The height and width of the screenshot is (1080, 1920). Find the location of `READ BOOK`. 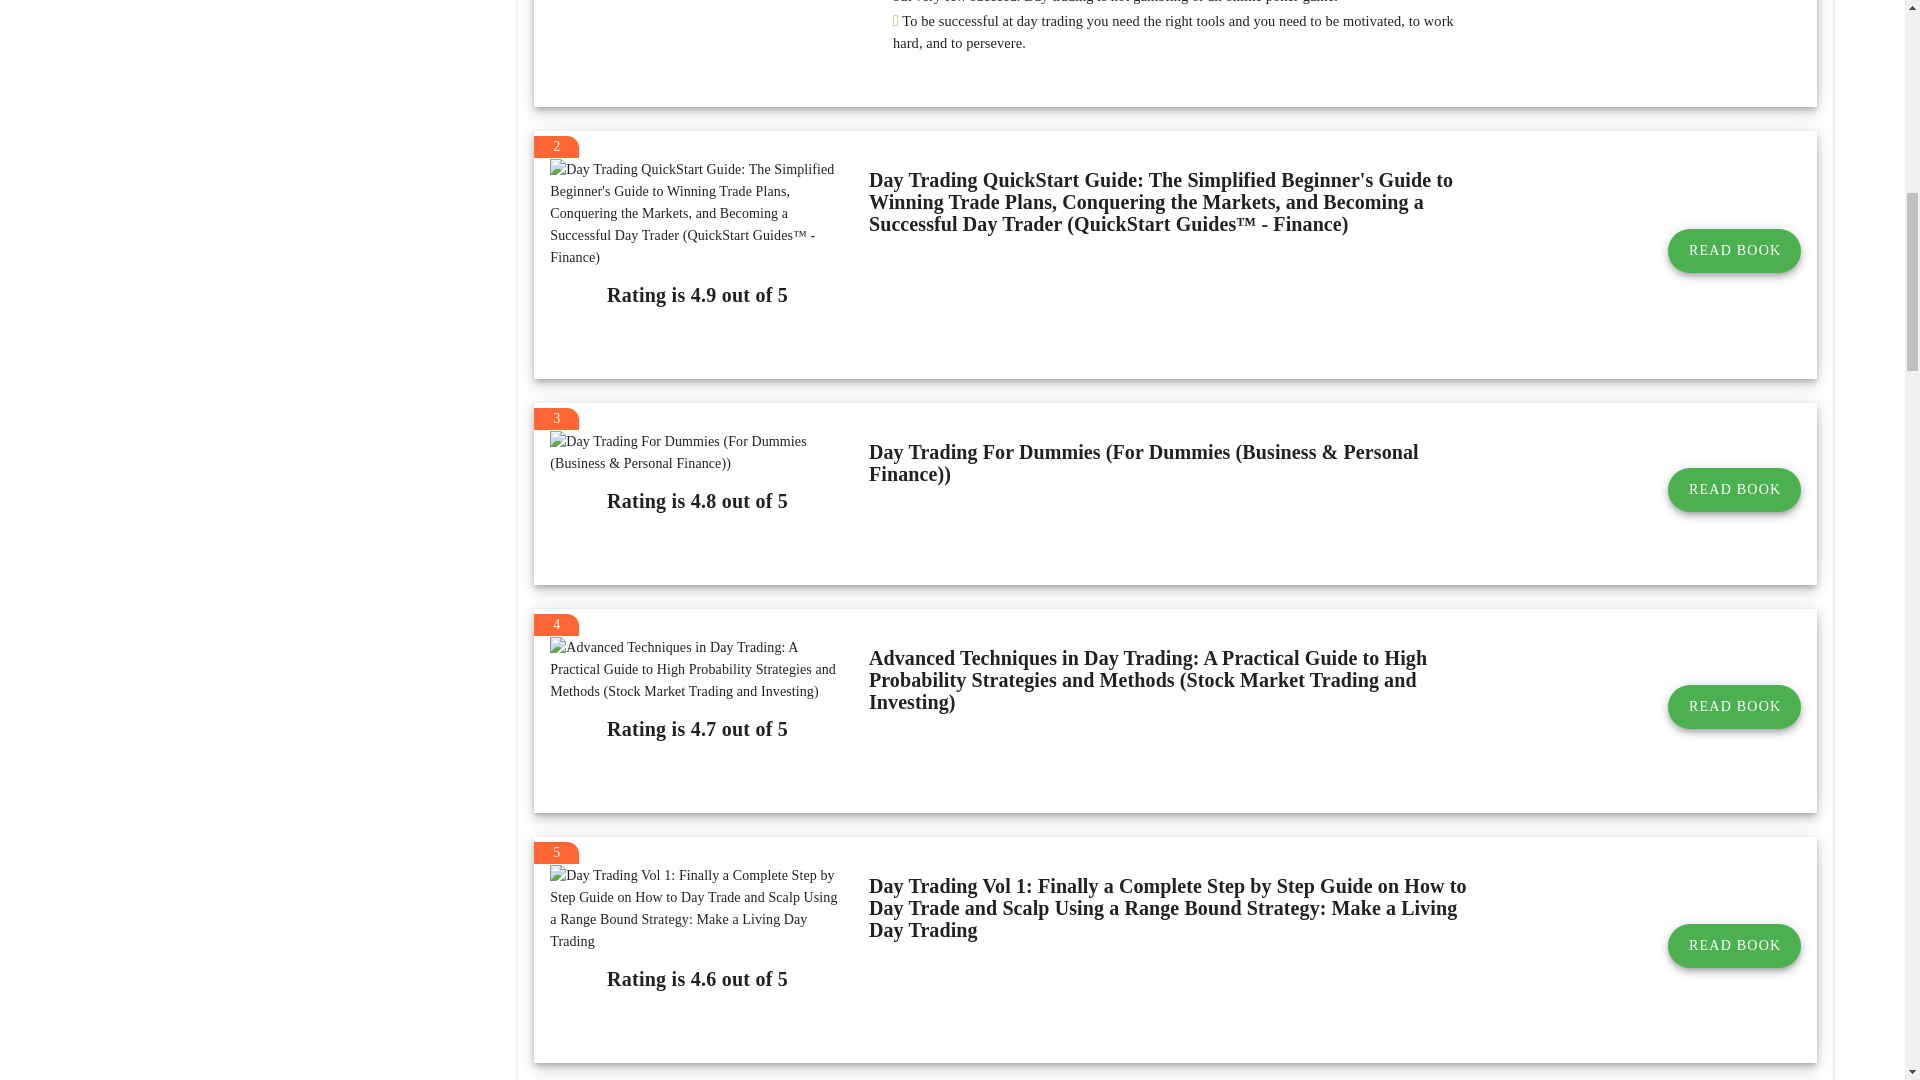

READ BOOK is located at coordinates (1734, 489).